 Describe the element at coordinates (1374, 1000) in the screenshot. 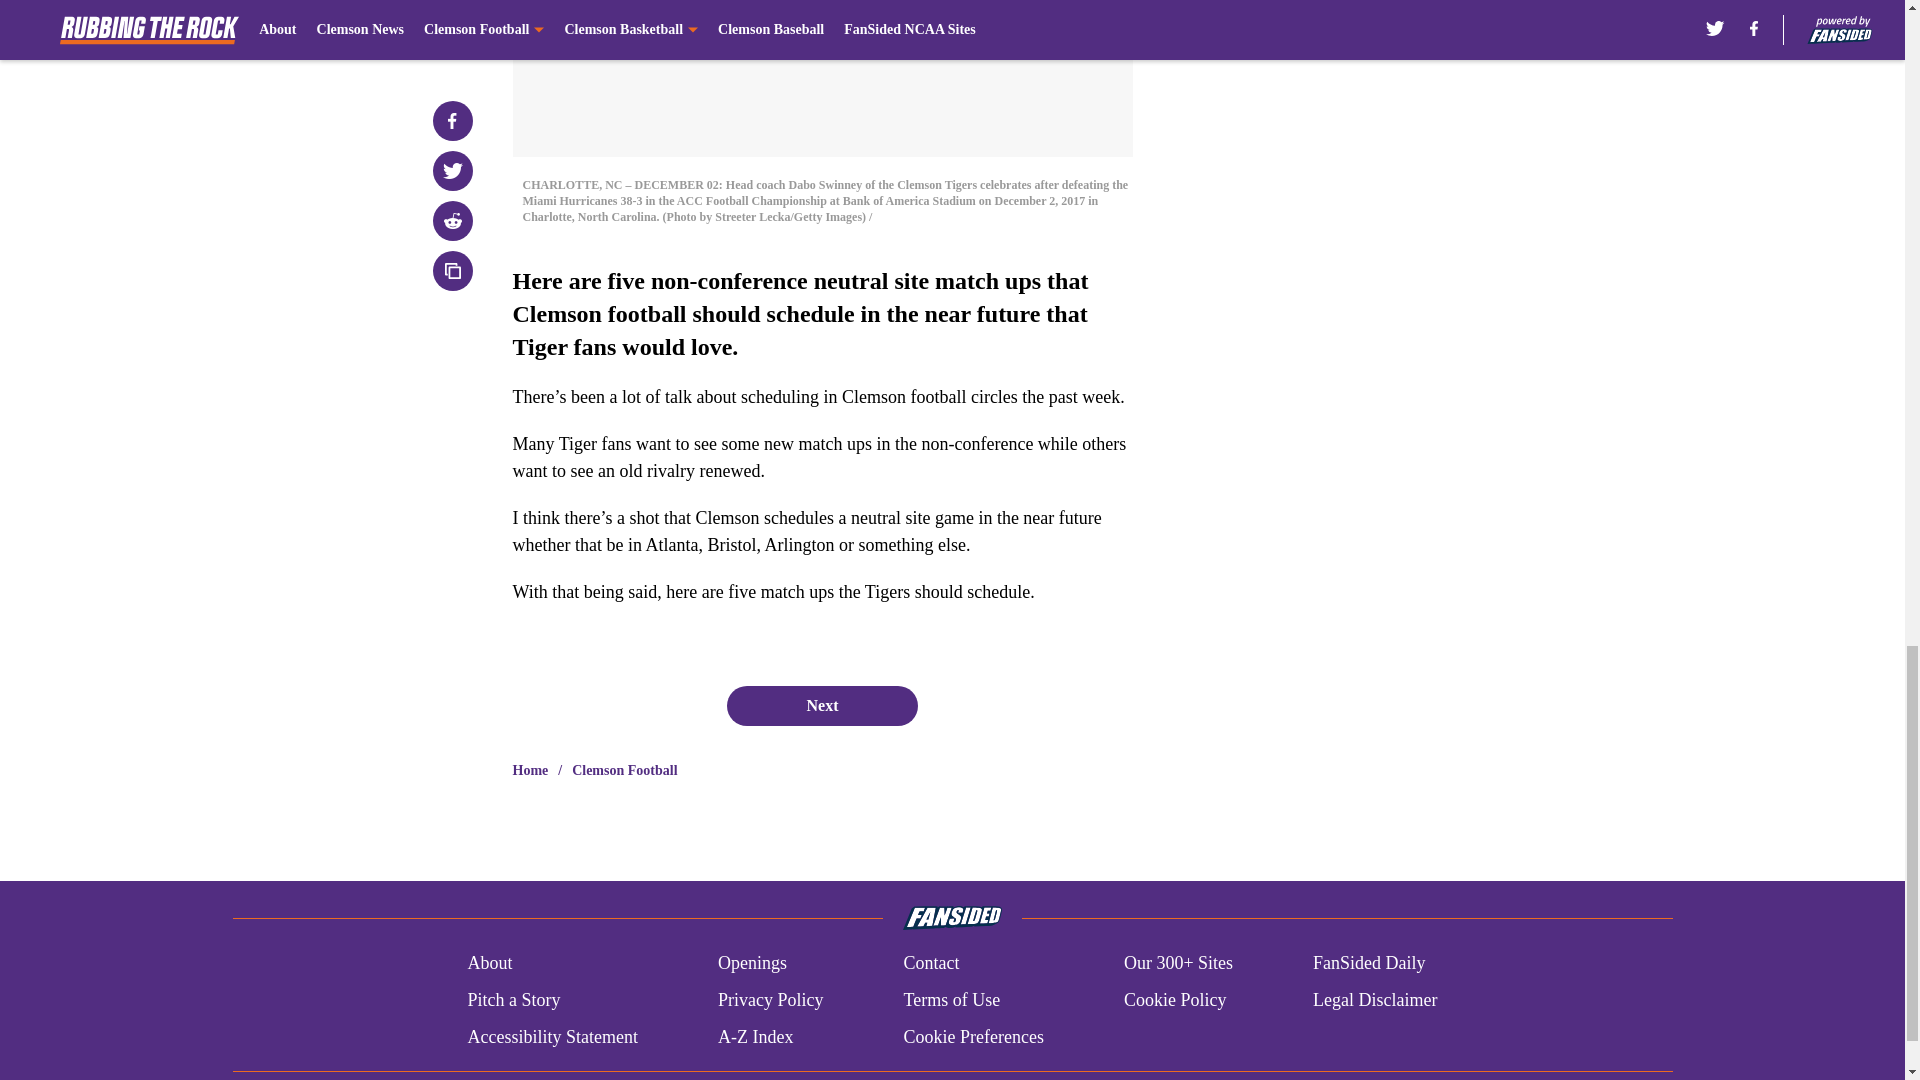

I see `Legal Disclaimer` at that location.